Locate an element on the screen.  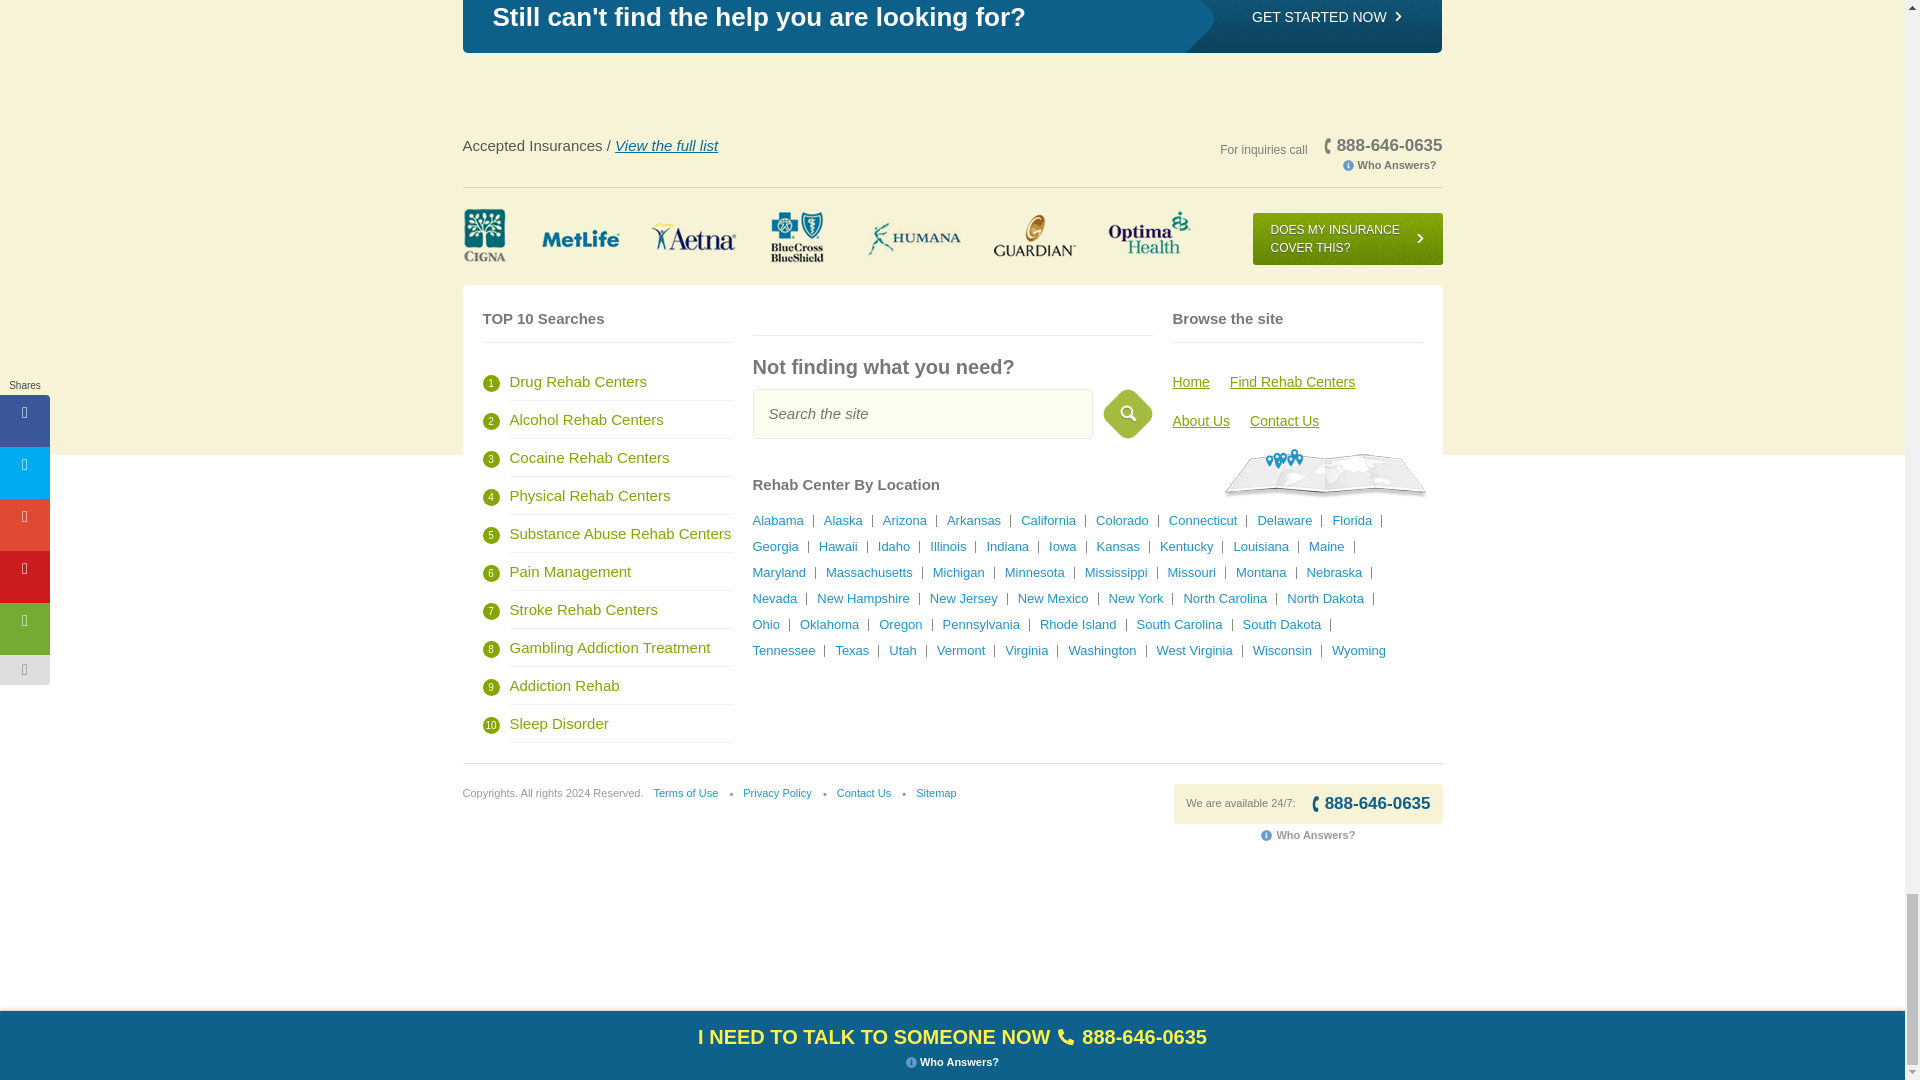
Alaska Rehab Centers is located at coordinates (842, 520).